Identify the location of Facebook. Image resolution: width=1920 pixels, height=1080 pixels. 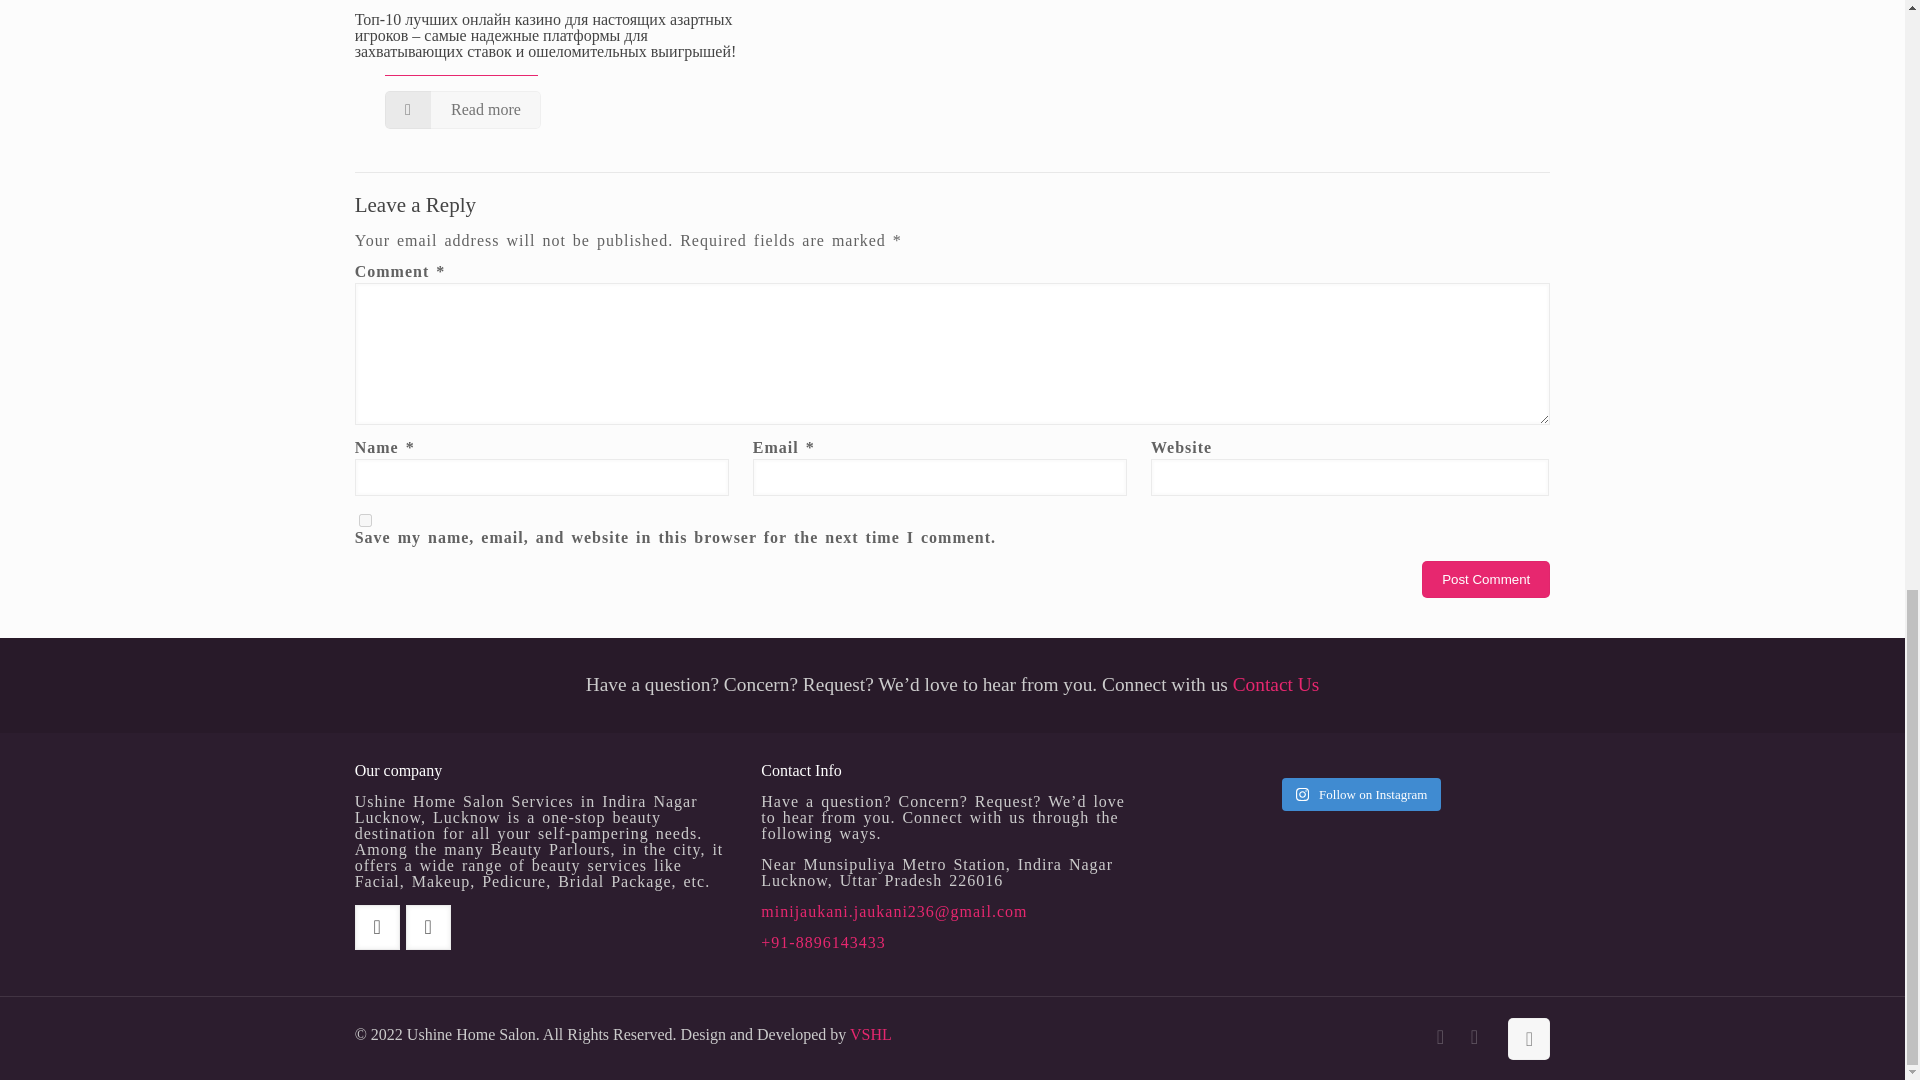
(1440, 1038).